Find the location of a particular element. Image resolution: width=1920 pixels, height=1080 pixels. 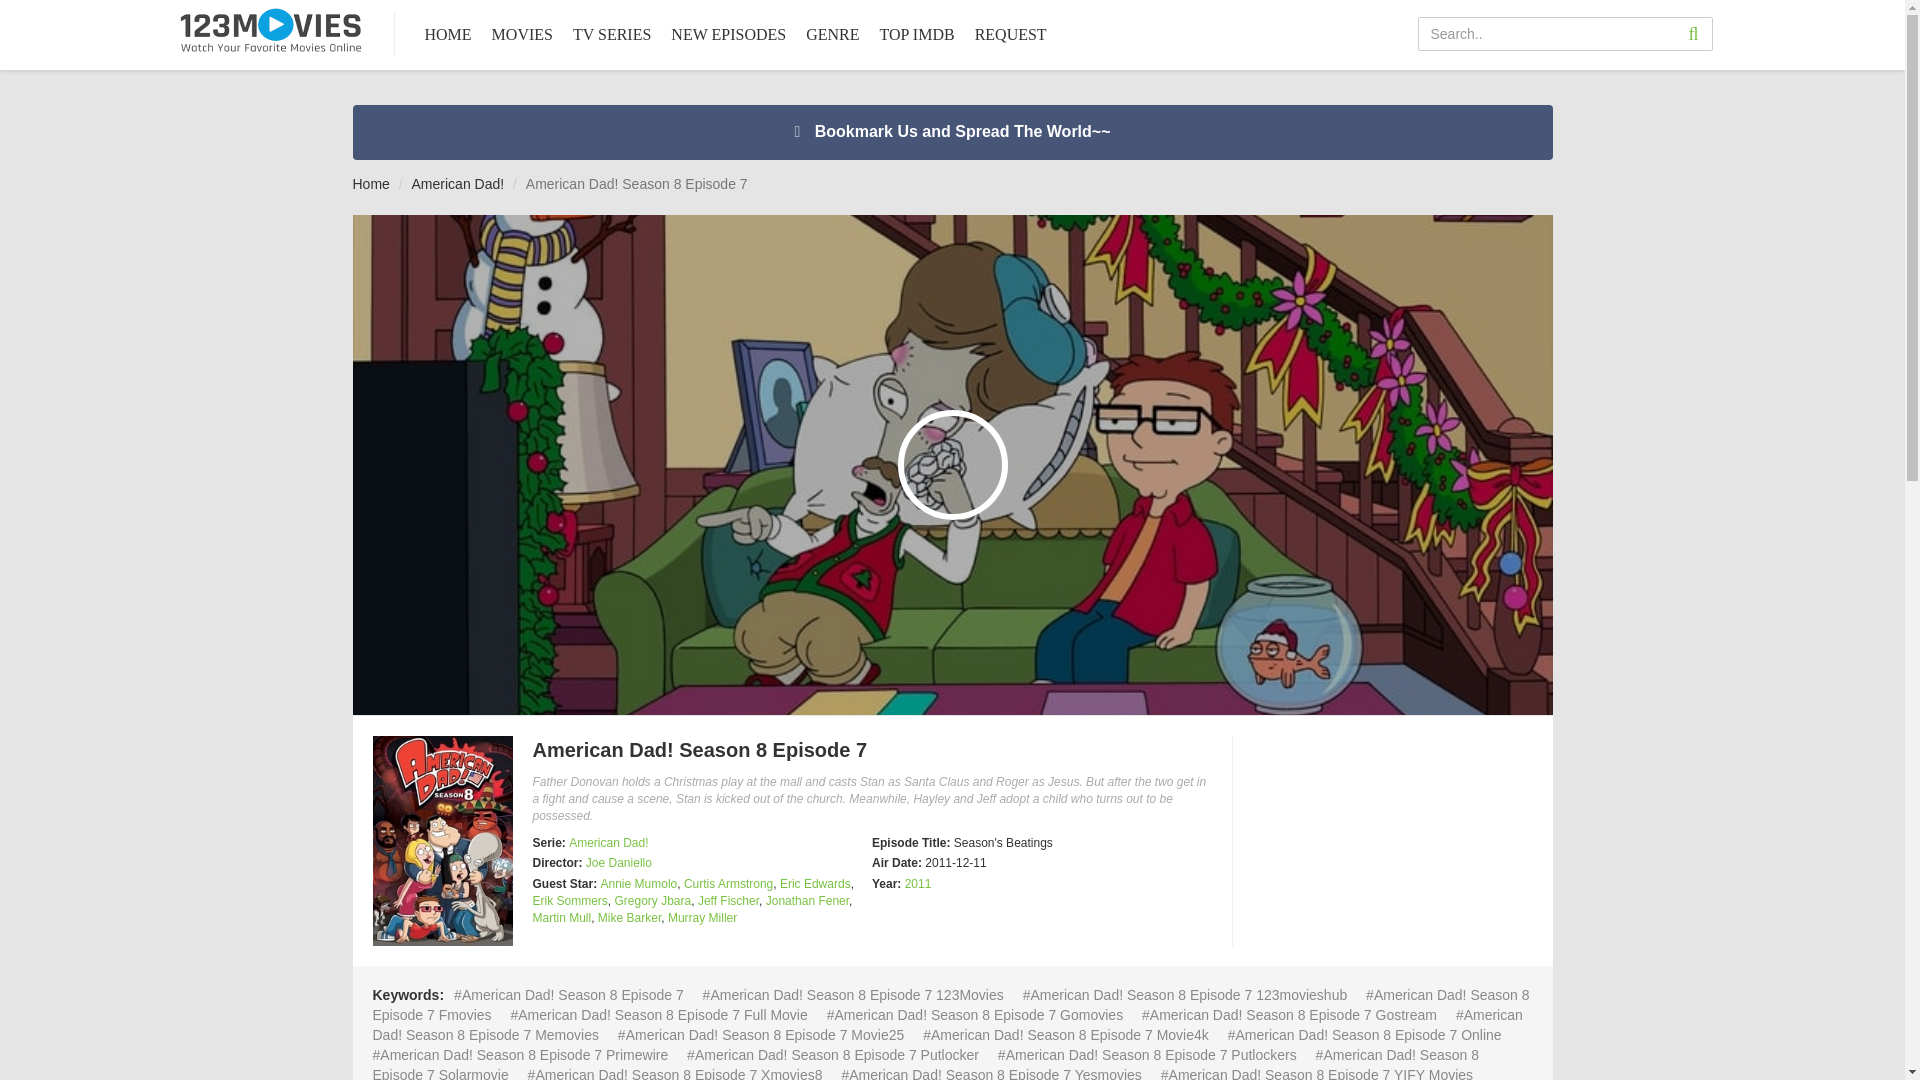

American Dad! Season 8 Episode 7 is located at coordinates (442, 840).